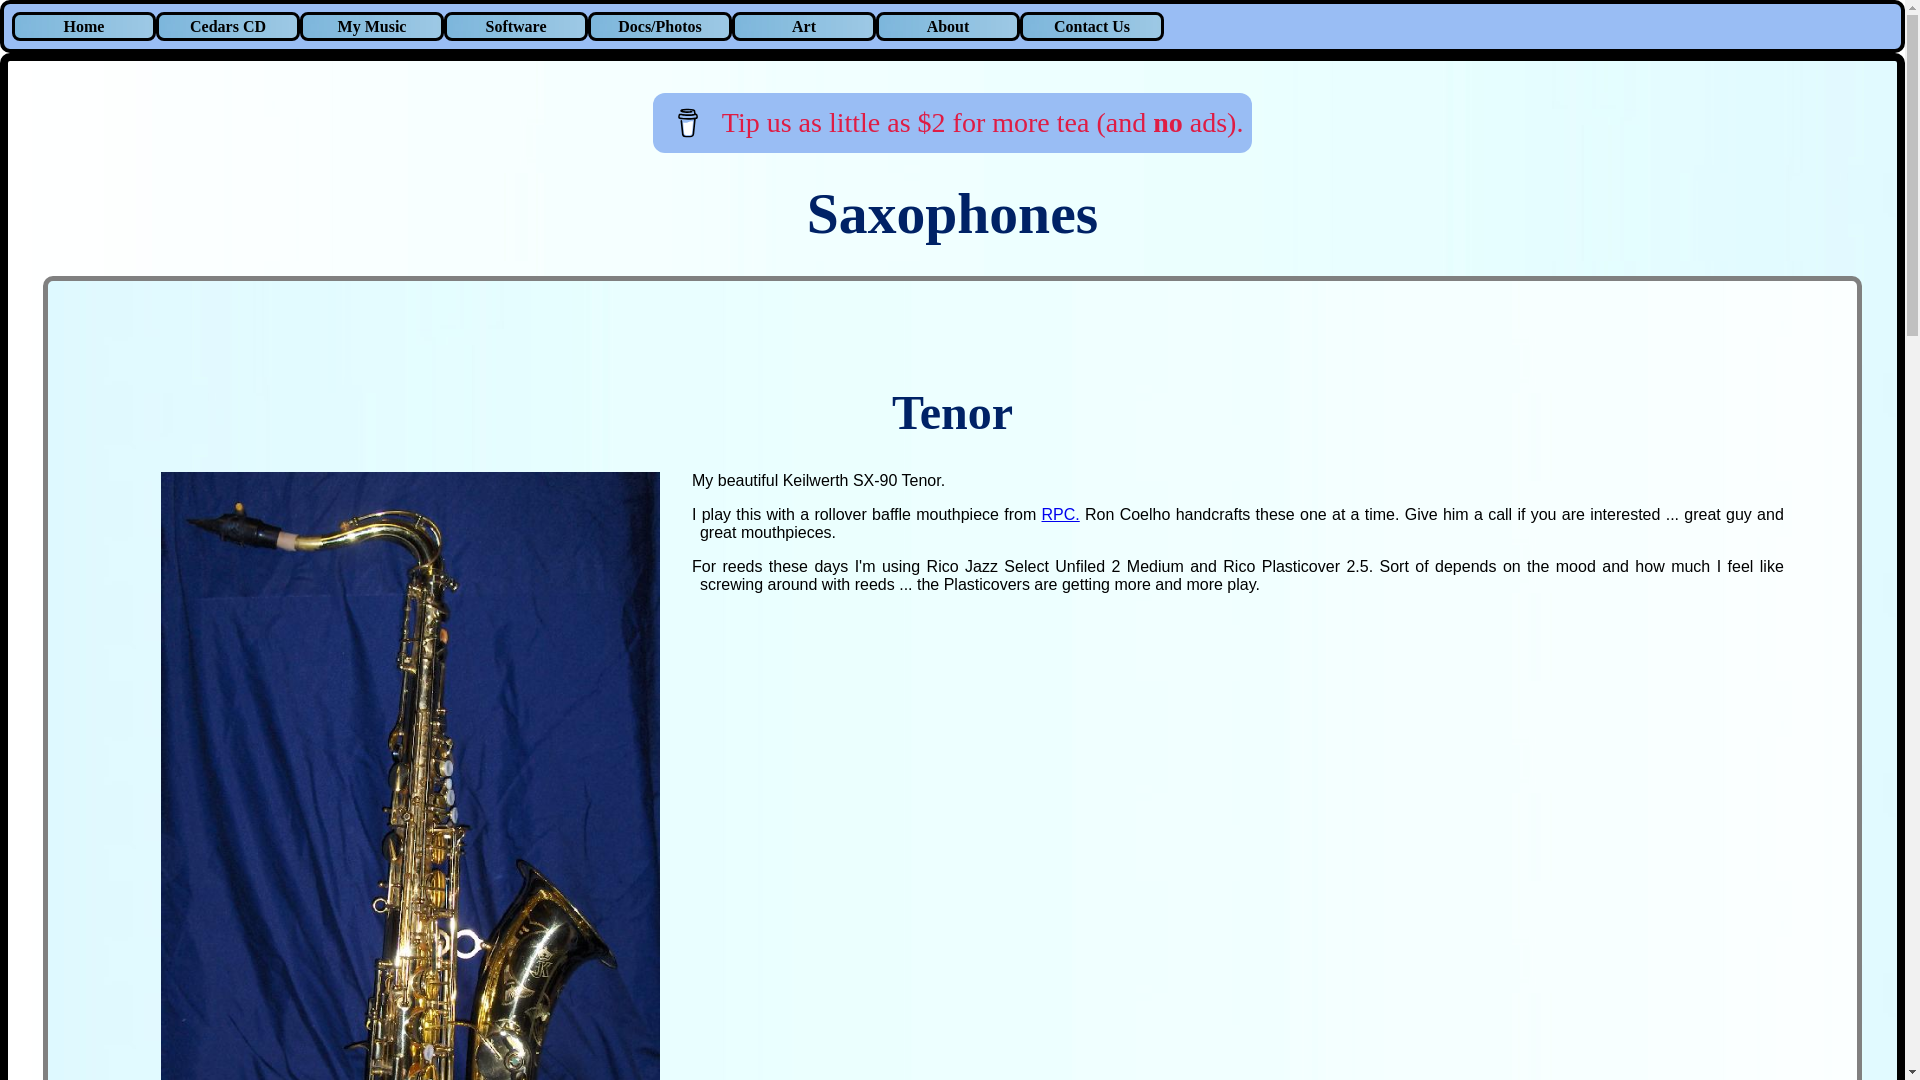 This screenshot has height=1080, width=1920. Describe the element at coordinates (1060, 514) in the screenshot. I see `RPC.` at that location.